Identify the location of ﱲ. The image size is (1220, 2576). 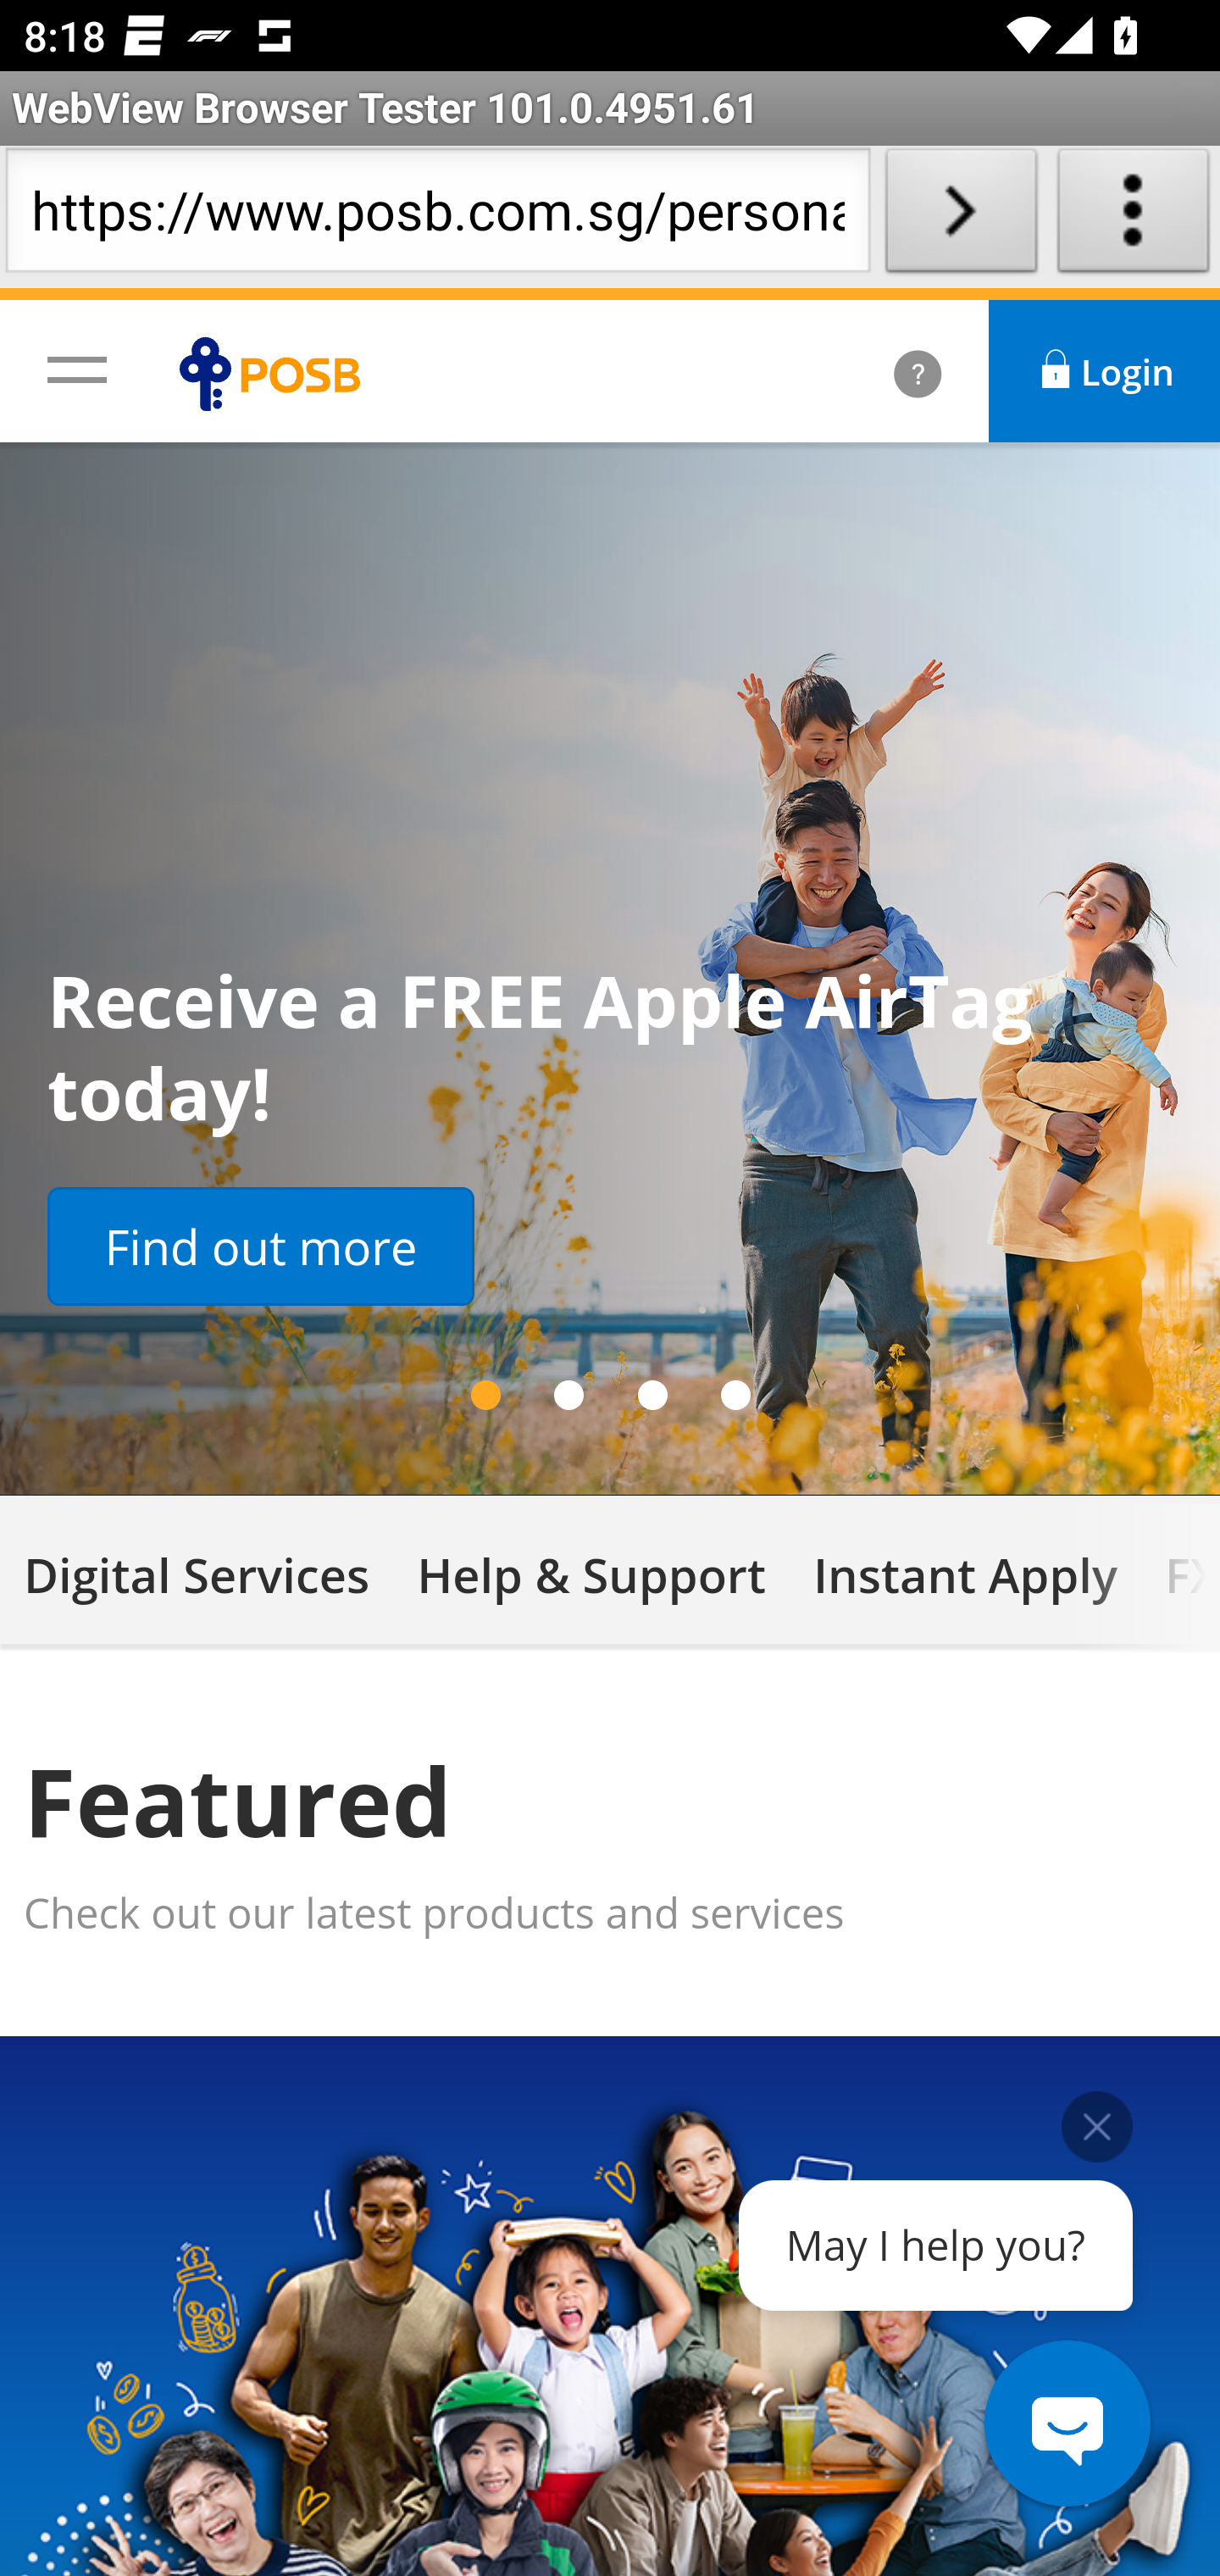
(882, 372).